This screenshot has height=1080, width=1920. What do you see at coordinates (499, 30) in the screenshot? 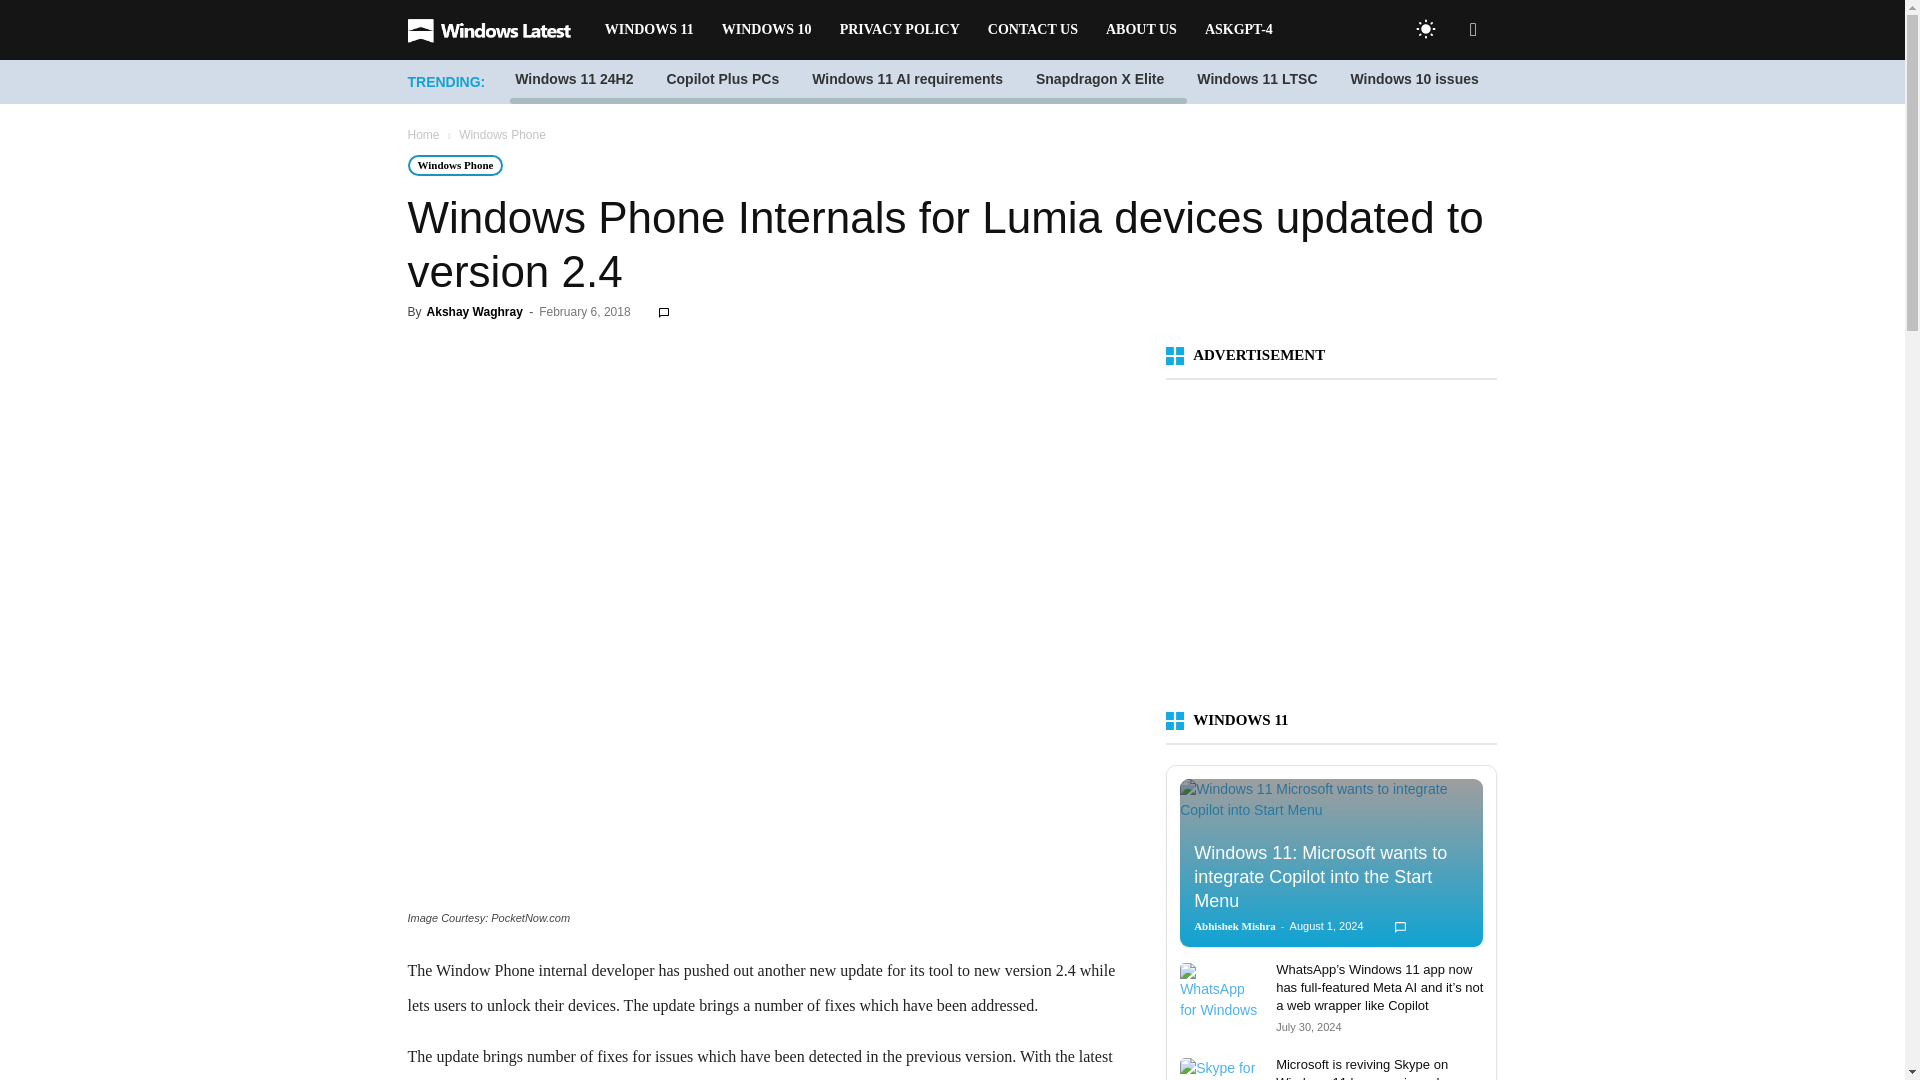
I see `Windows Latest` at bounding box center [499, 30].